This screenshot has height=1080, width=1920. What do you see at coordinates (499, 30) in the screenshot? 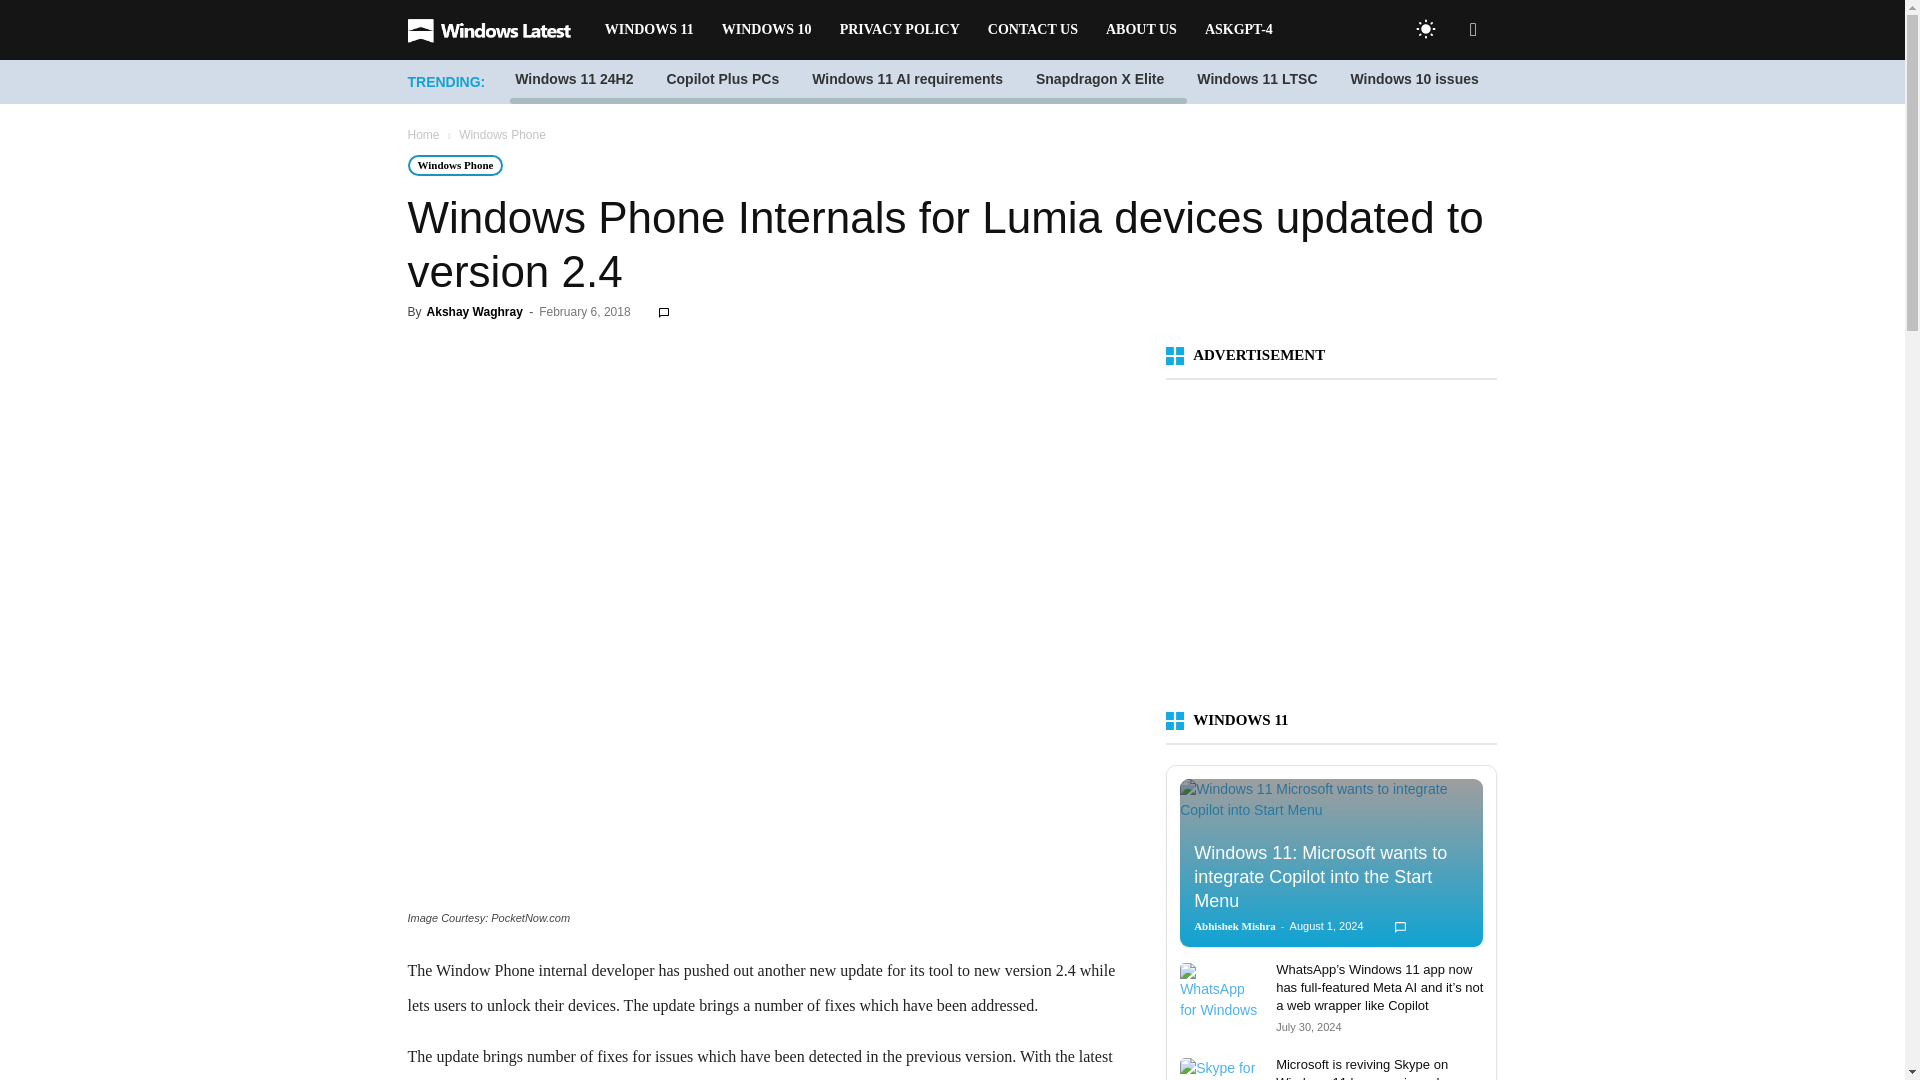
I see `Windows Latest` at bounding box center [499, 30].